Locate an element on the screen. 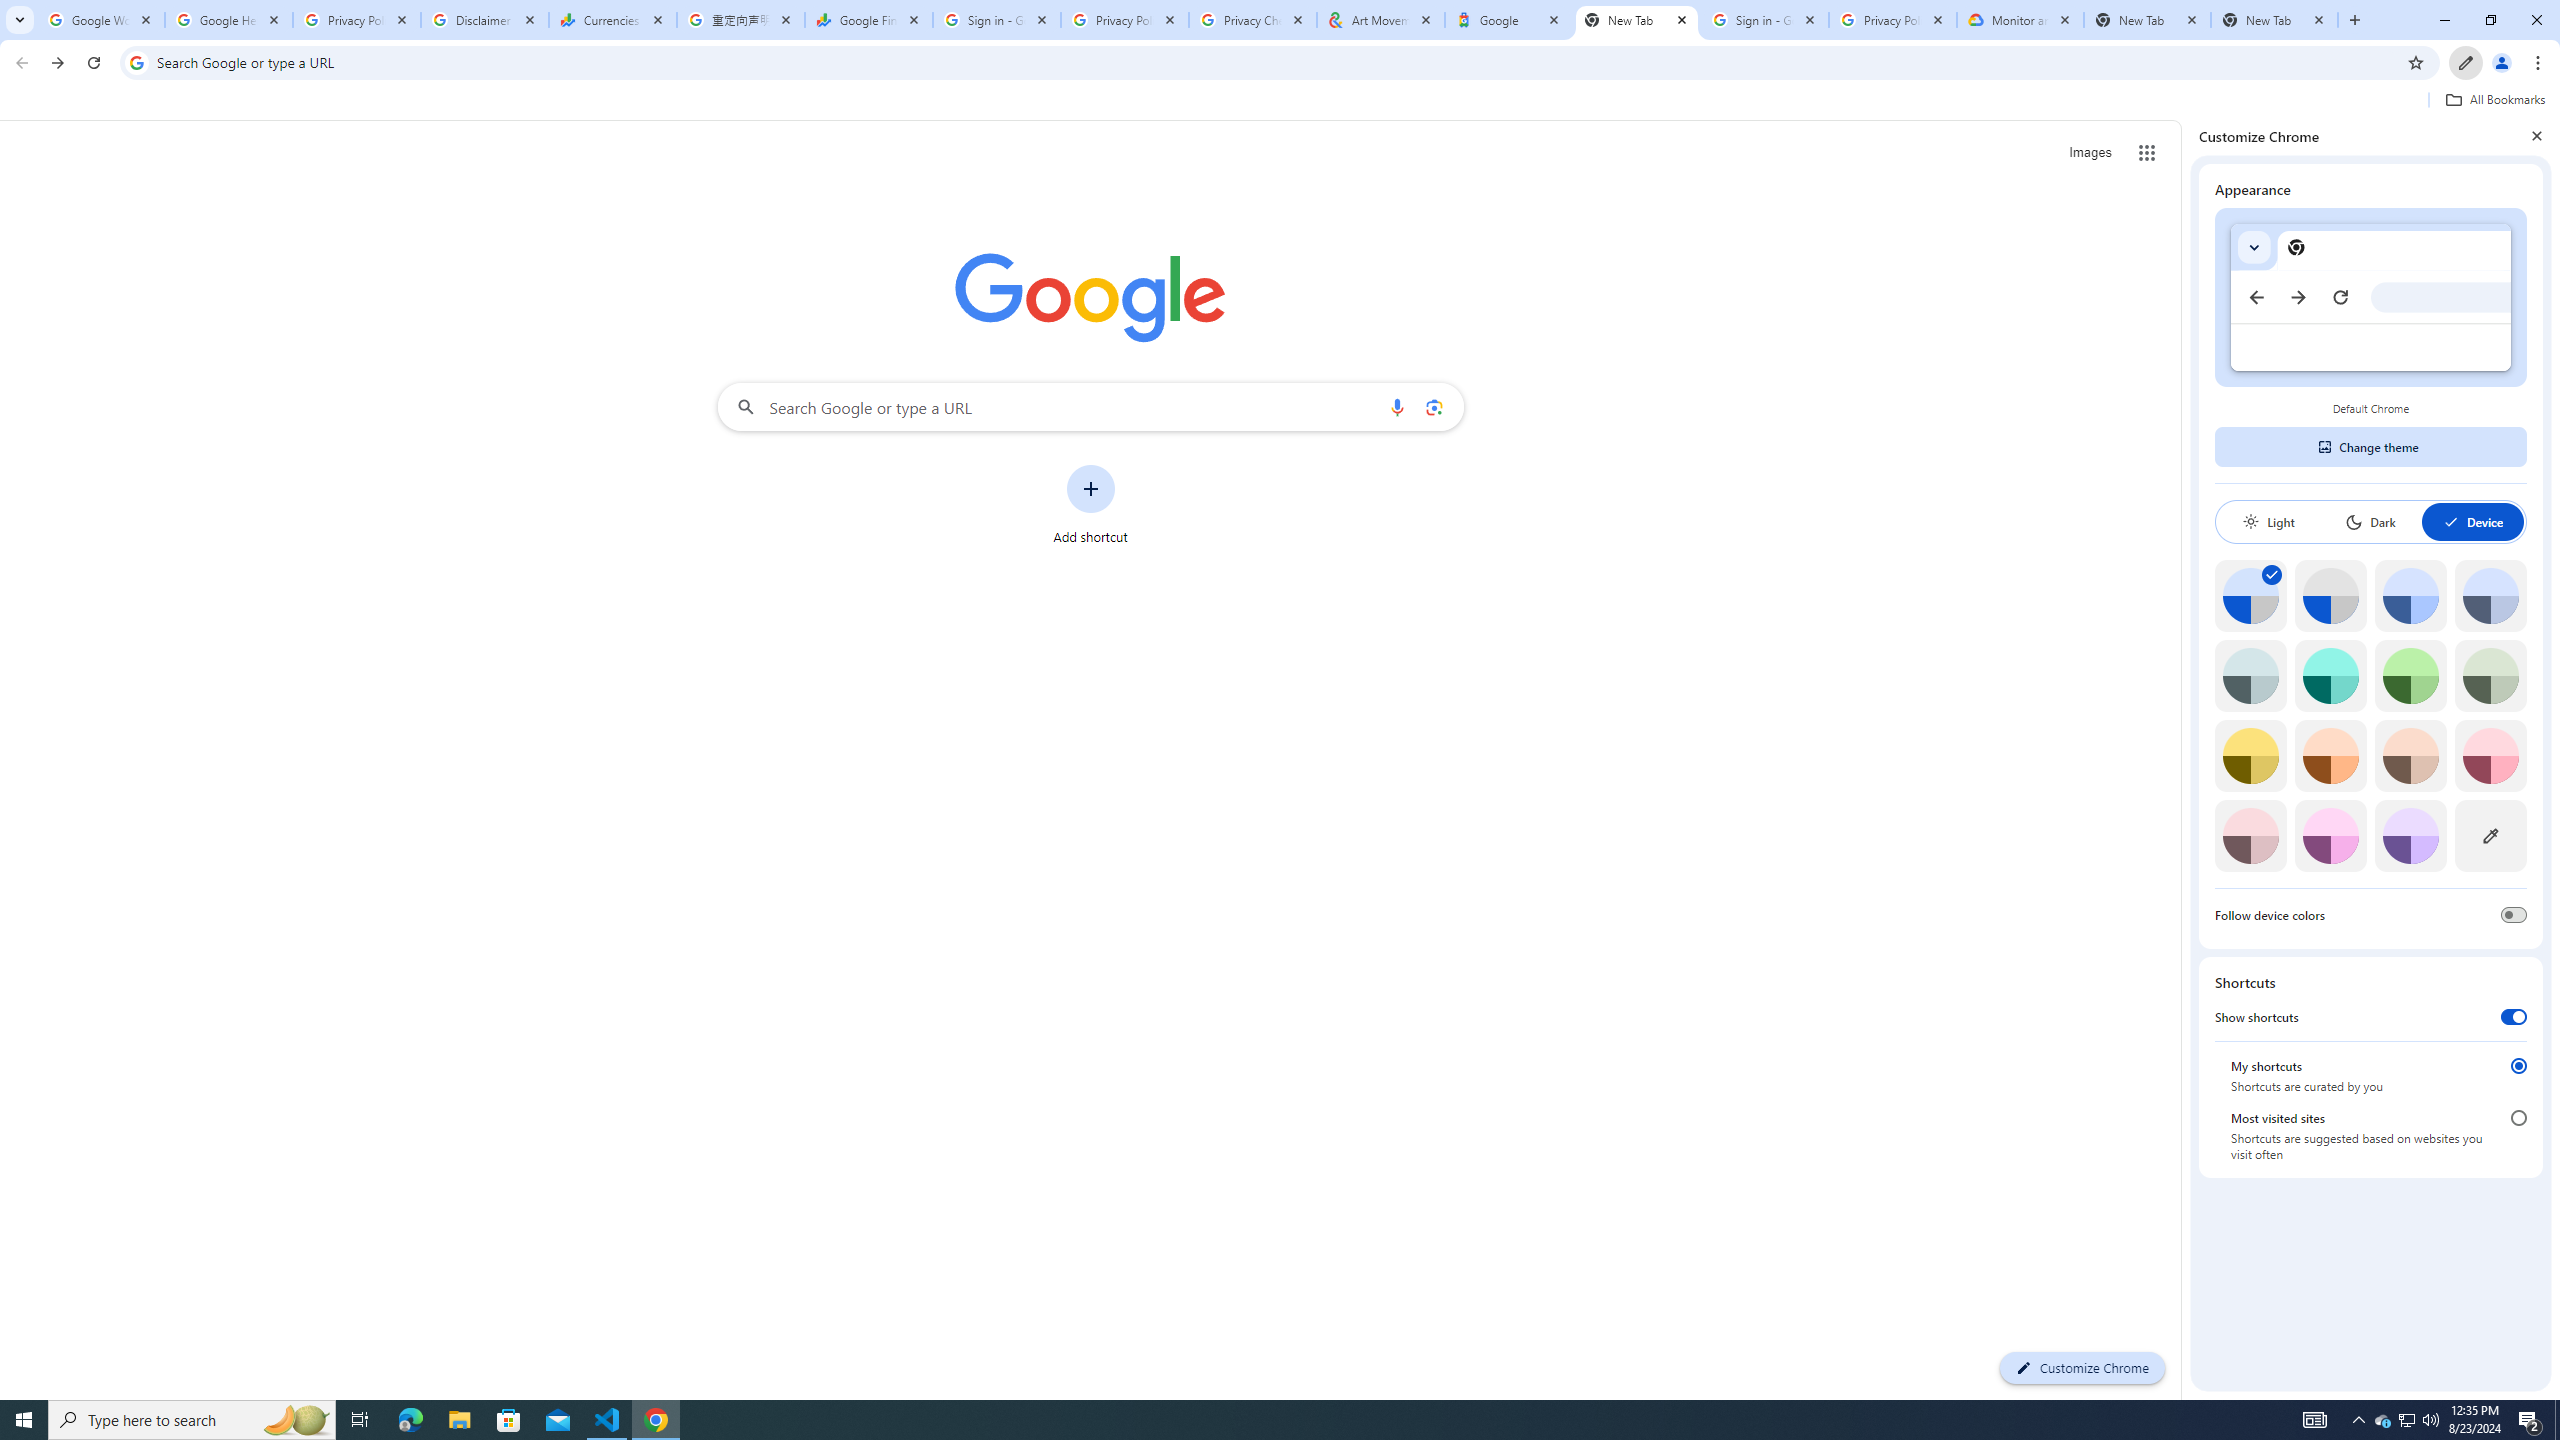 This screenshot has height=1440, width=2560. All Bookmarks is located at coordinates (2494, 100).